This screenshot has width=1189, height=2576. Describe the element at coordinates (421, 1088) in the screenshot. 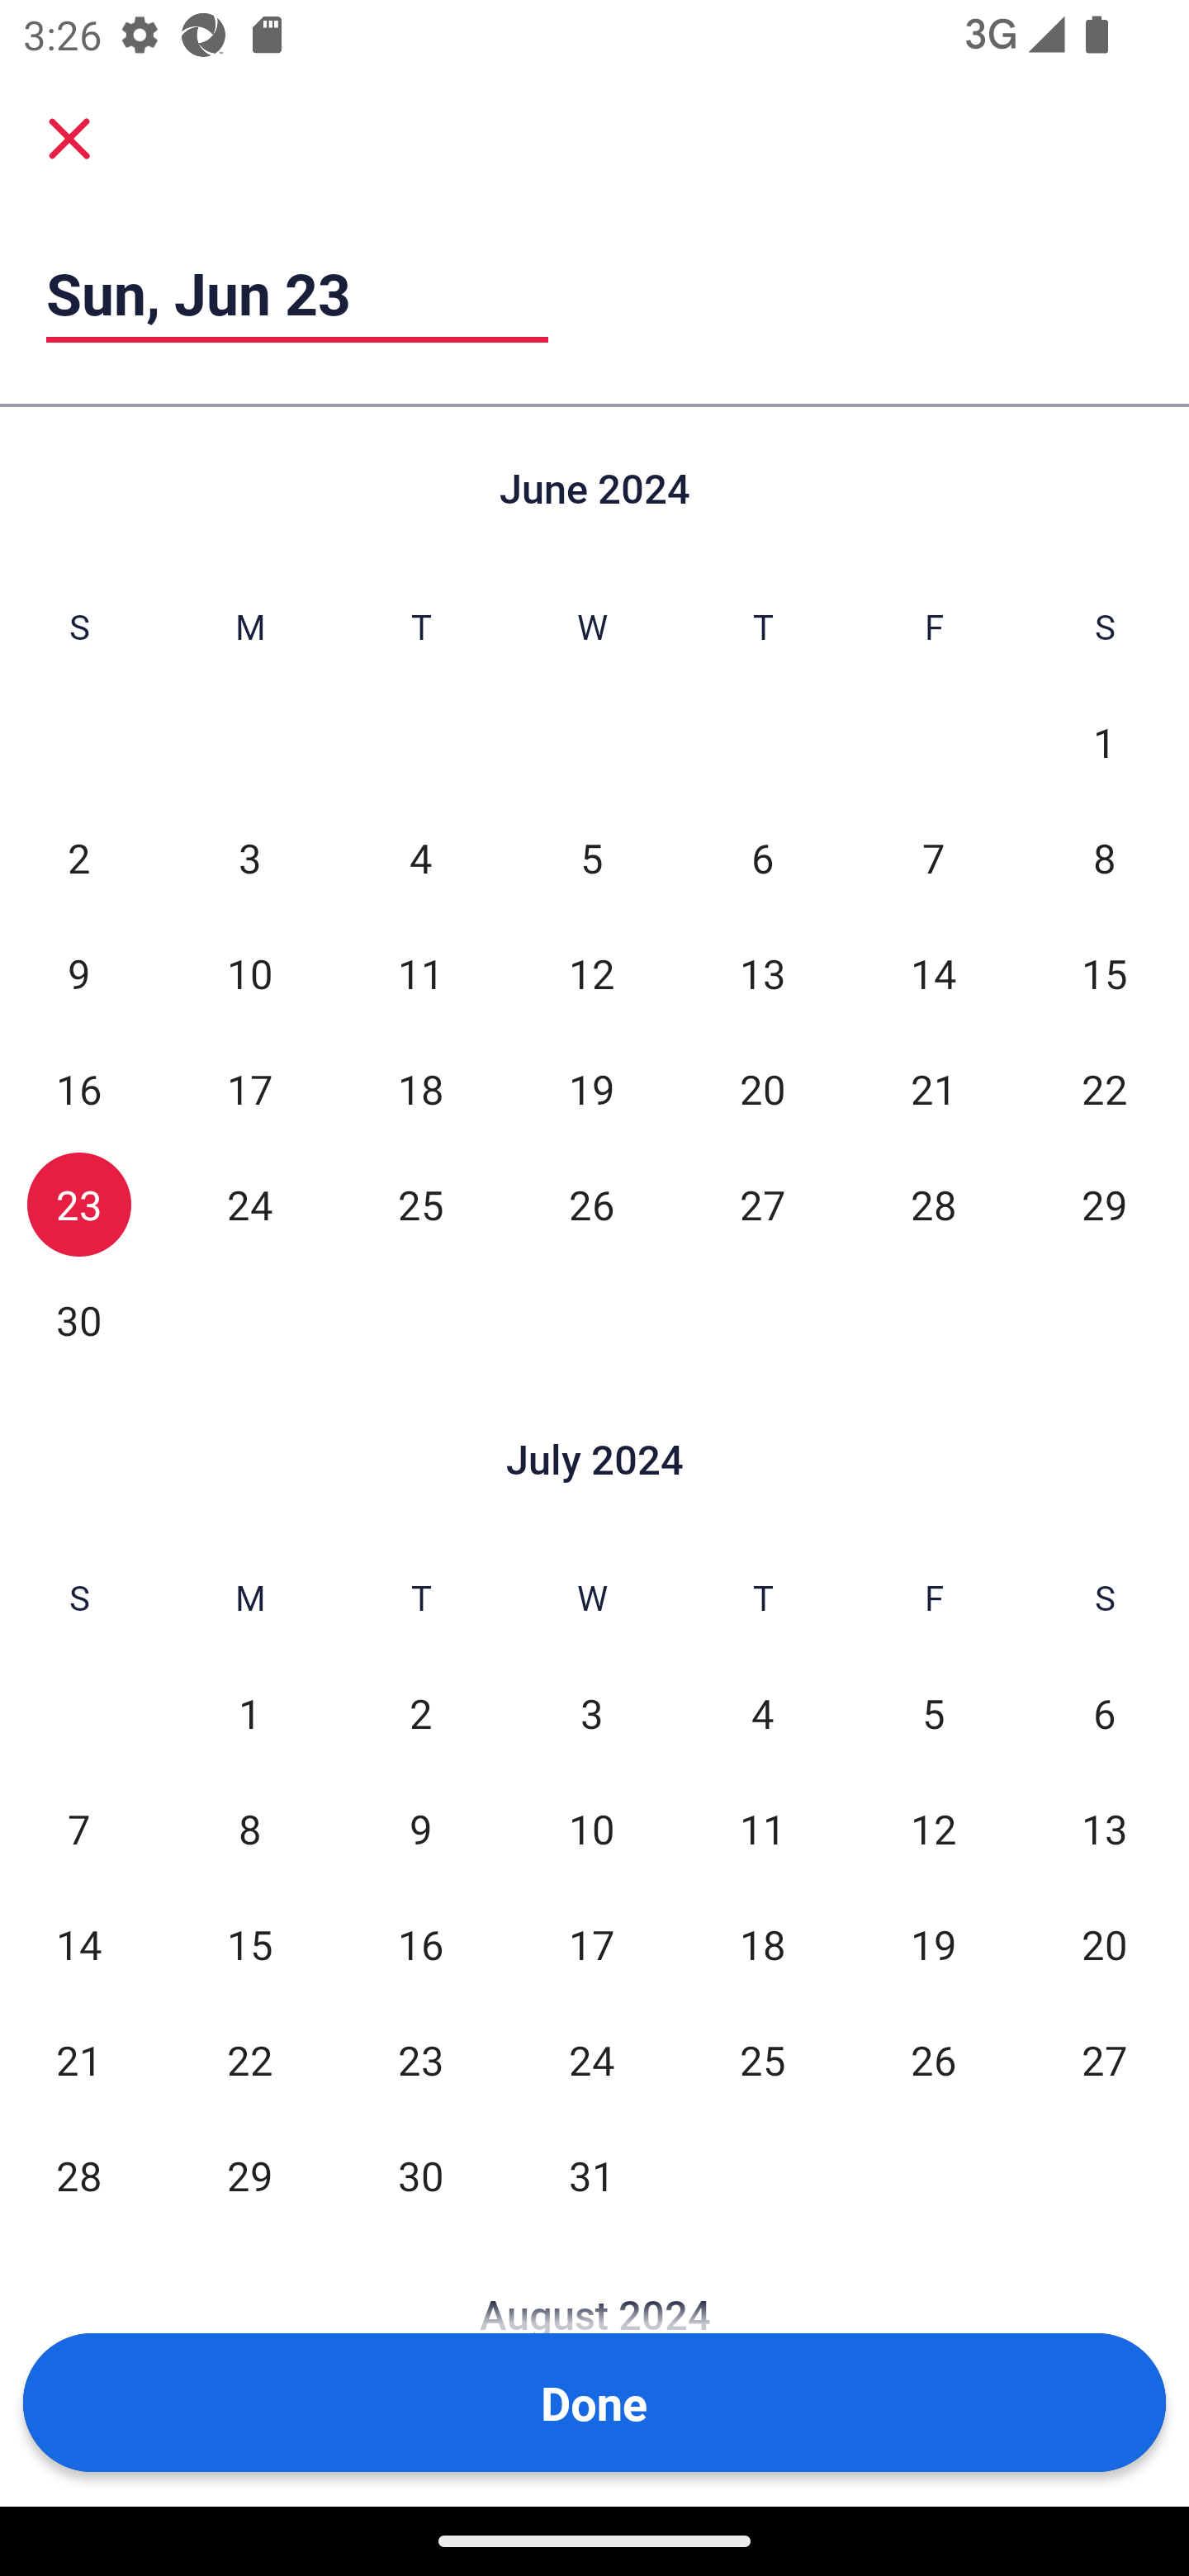

I see `18 Tue, Jun 18, Not Selected` at that location.